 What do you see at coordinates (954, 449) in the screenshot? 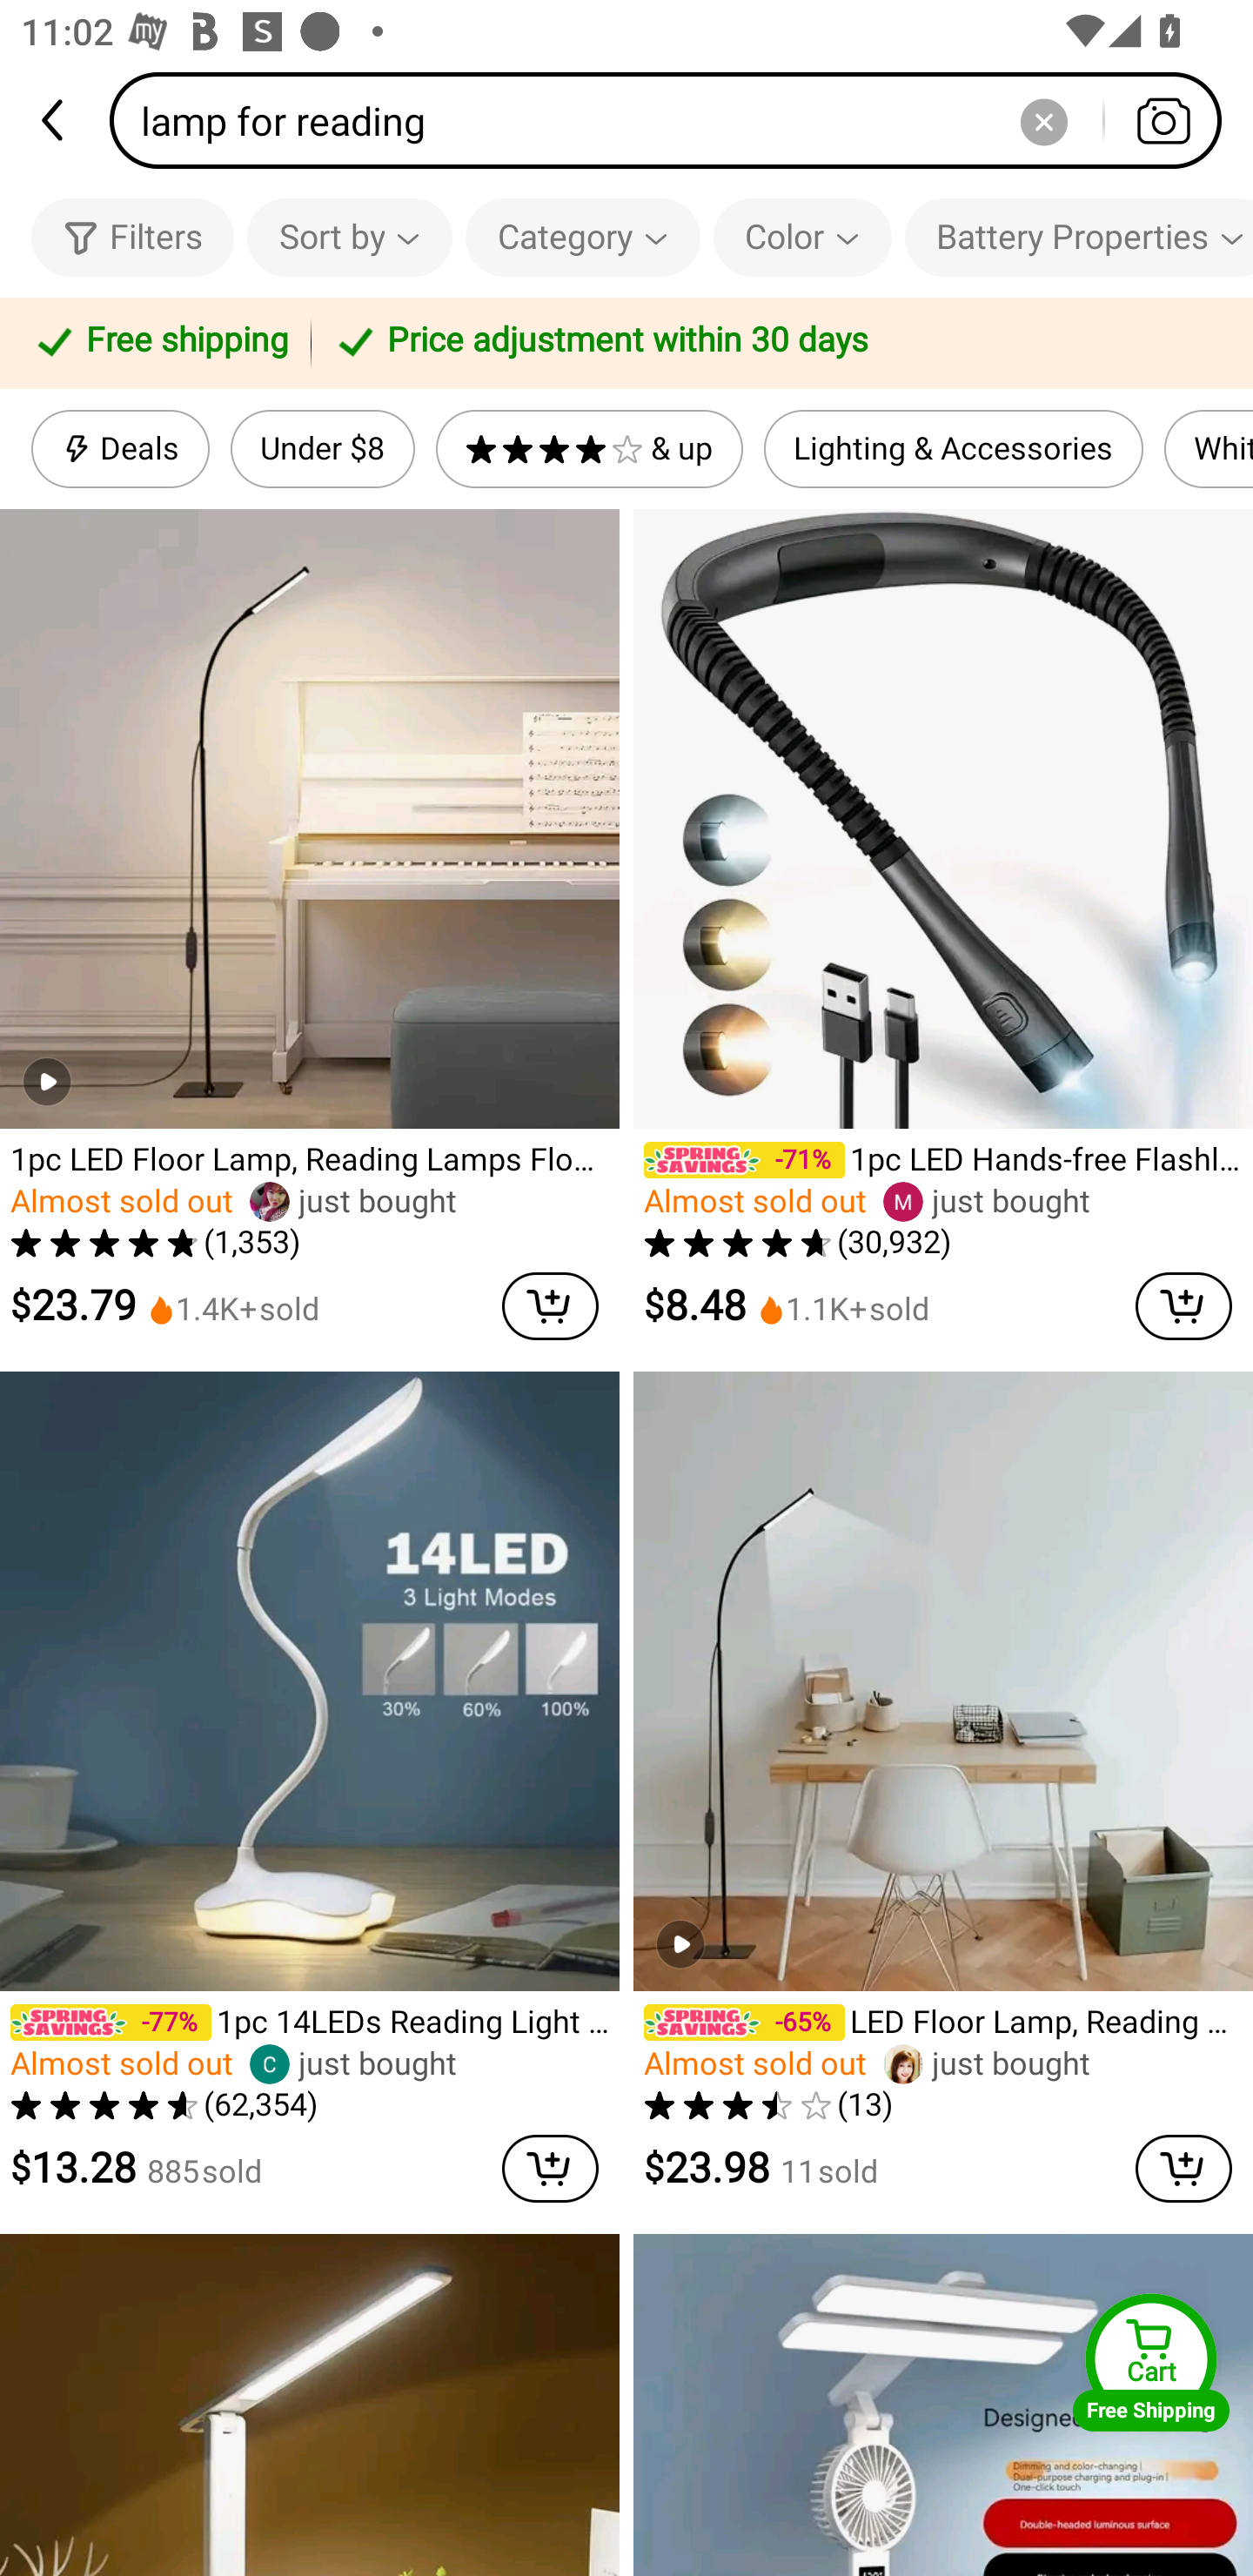
I see `Lighting & Accessories` at bounding box center [954, 449].